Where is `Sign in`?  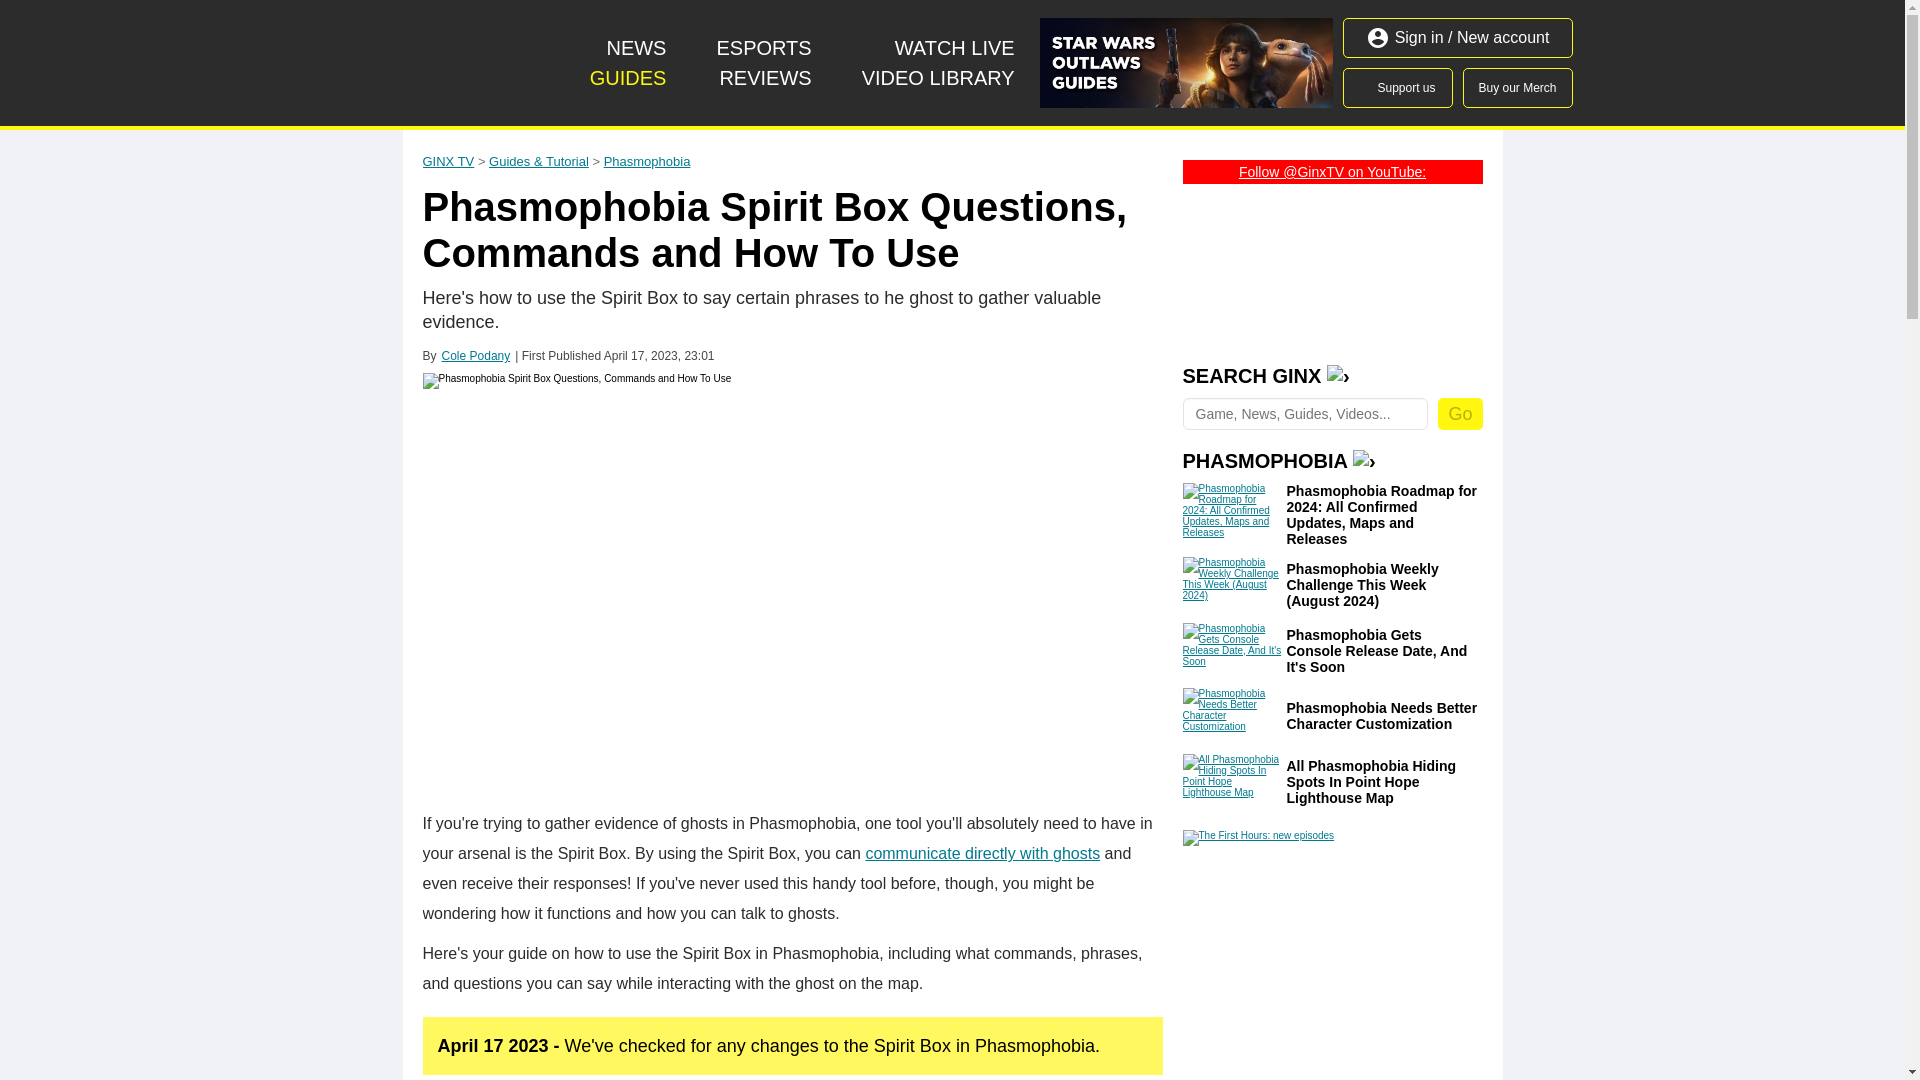 Sign in is located at coordinates (1397, 88).